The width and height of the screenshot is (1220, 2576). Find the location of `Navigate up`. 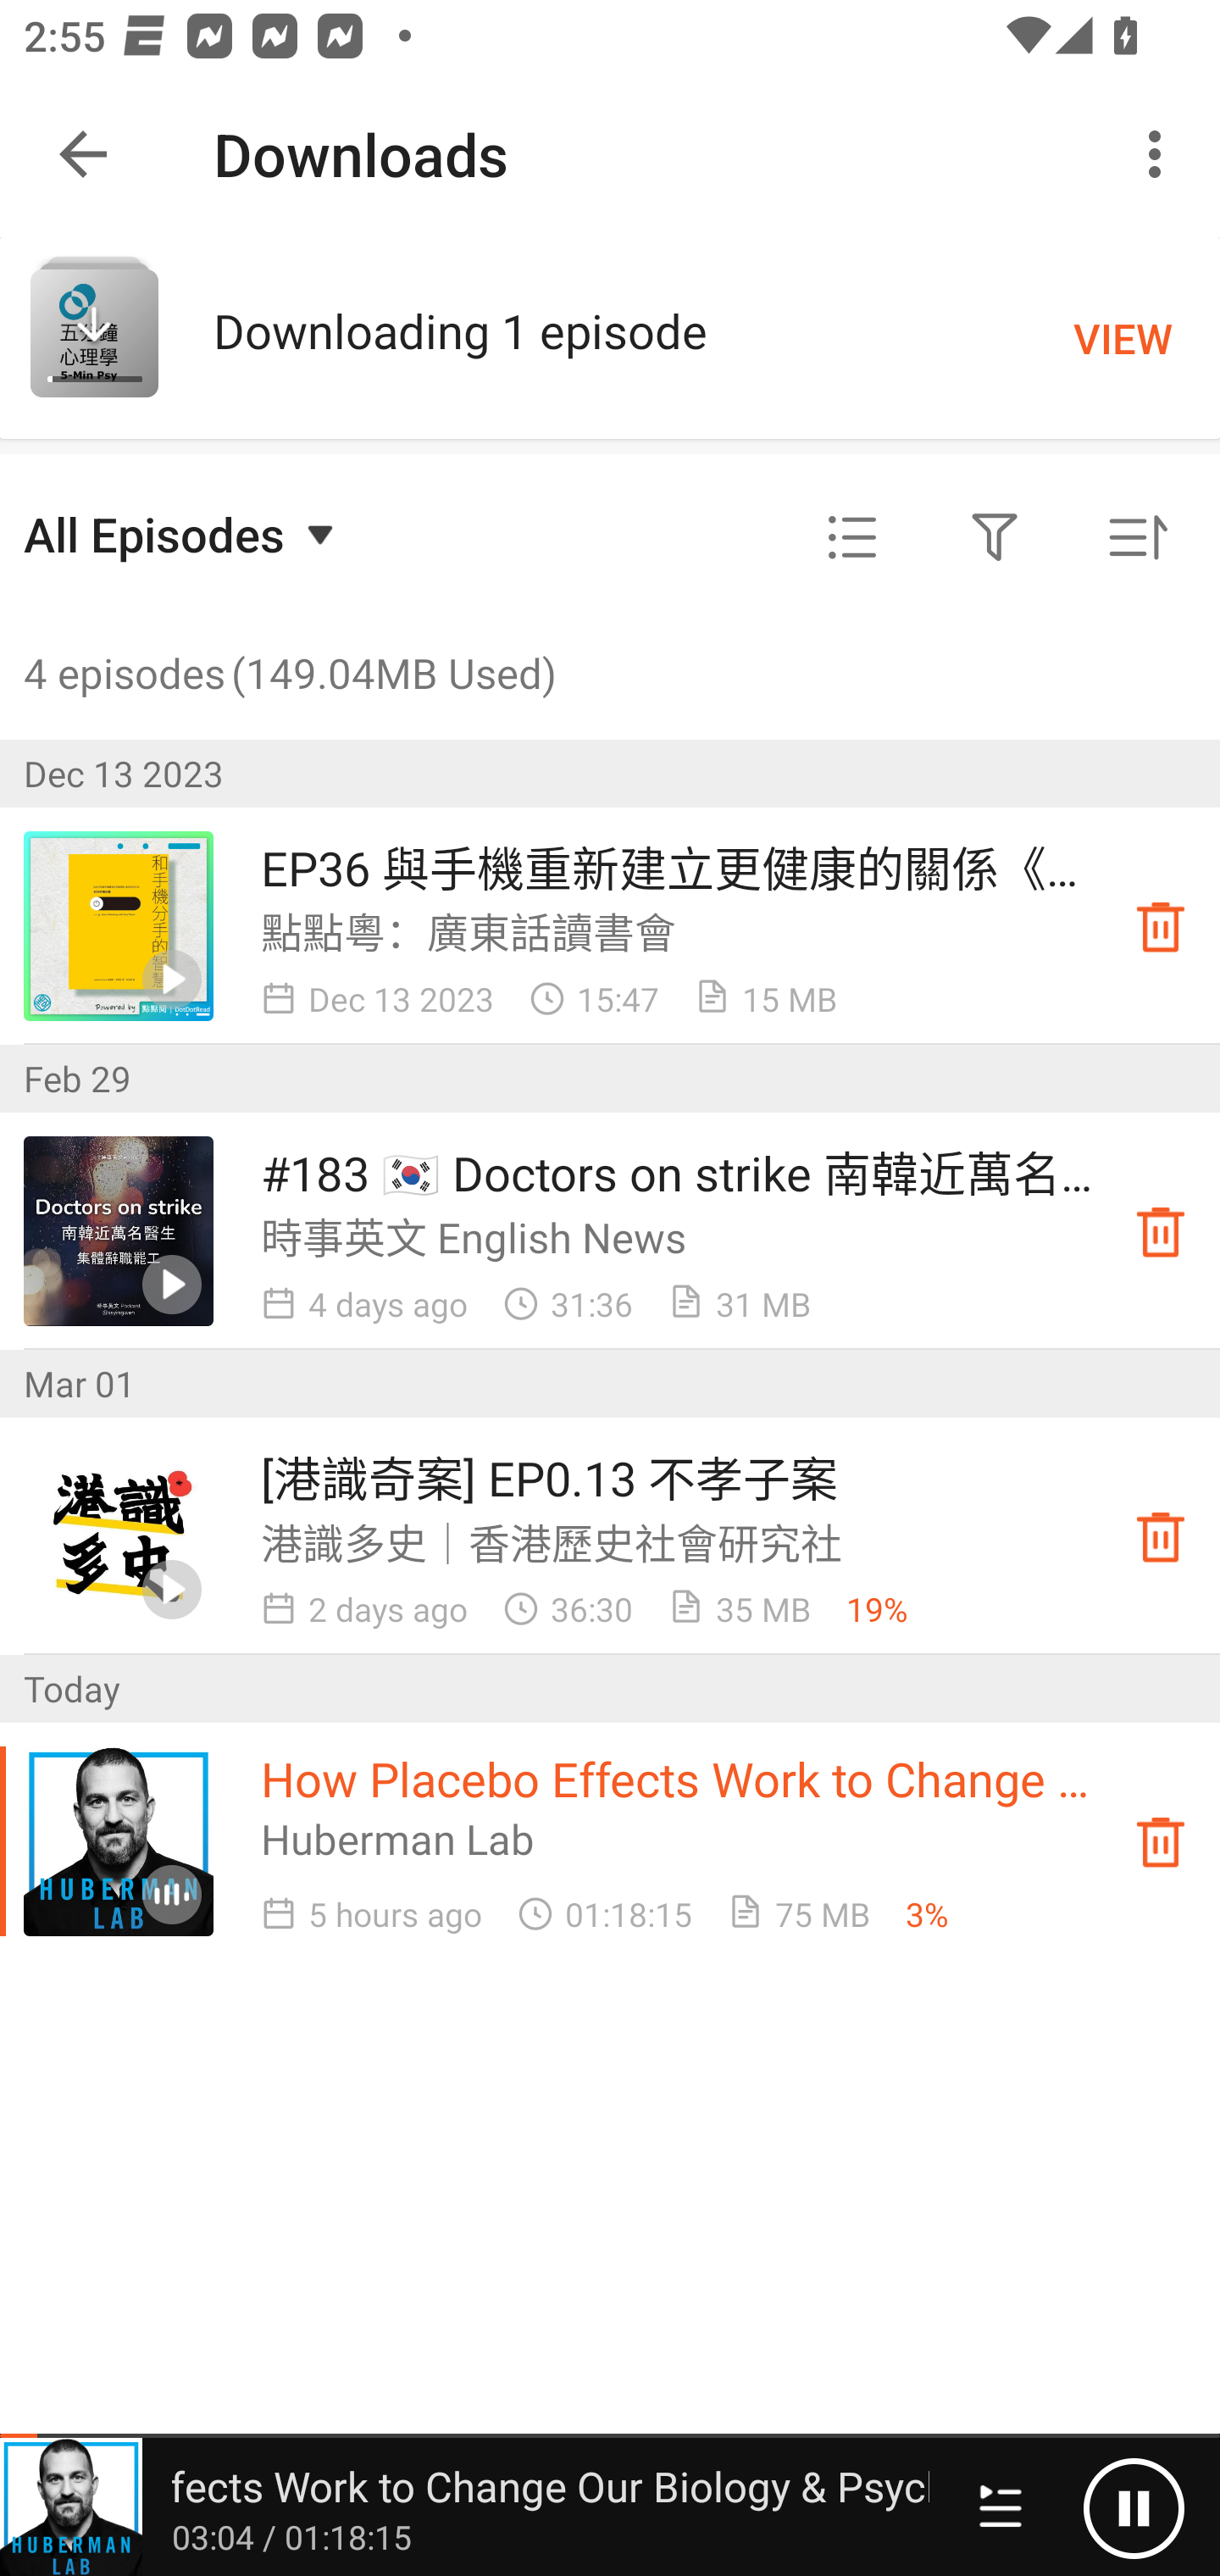

Navigate up is located at coordinates (83, 154).